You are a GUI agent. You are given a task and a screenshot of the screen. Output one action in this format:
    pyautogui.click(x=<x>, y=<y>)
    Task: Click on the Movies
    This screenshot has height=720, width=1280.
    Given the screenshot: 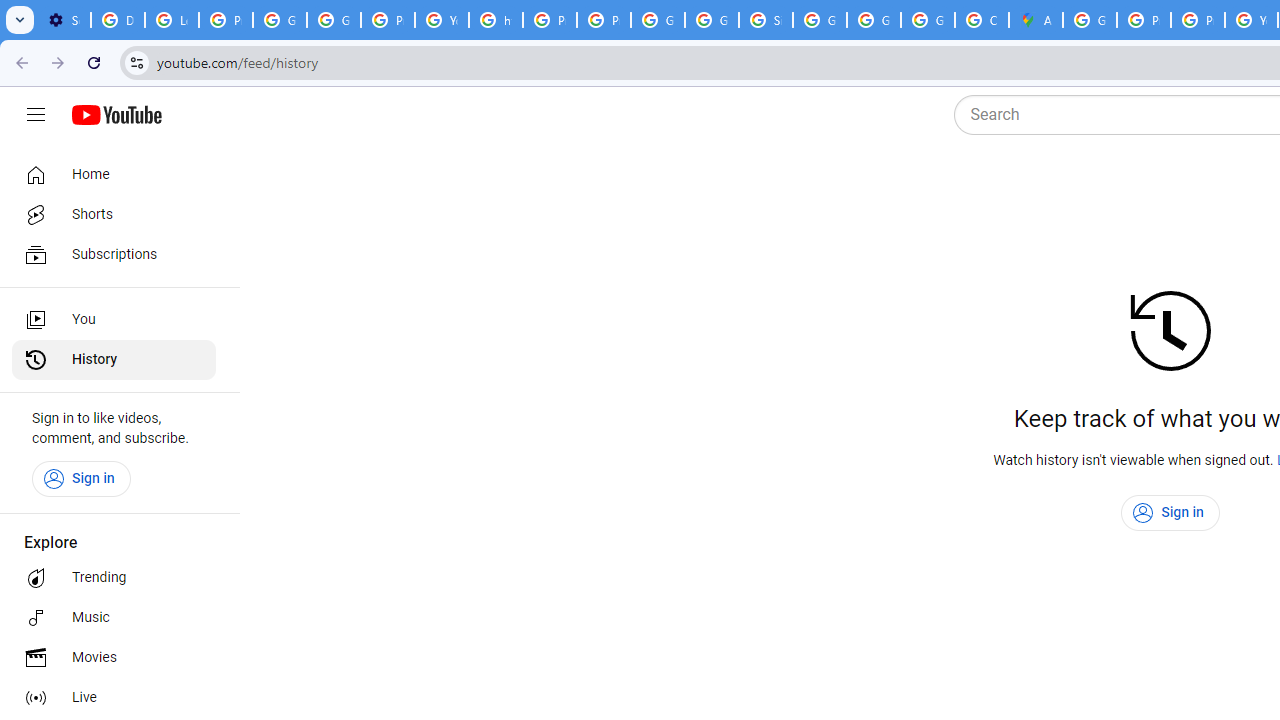 What is the action you would take?
    pyautogui.click(x=114, y=658)
    